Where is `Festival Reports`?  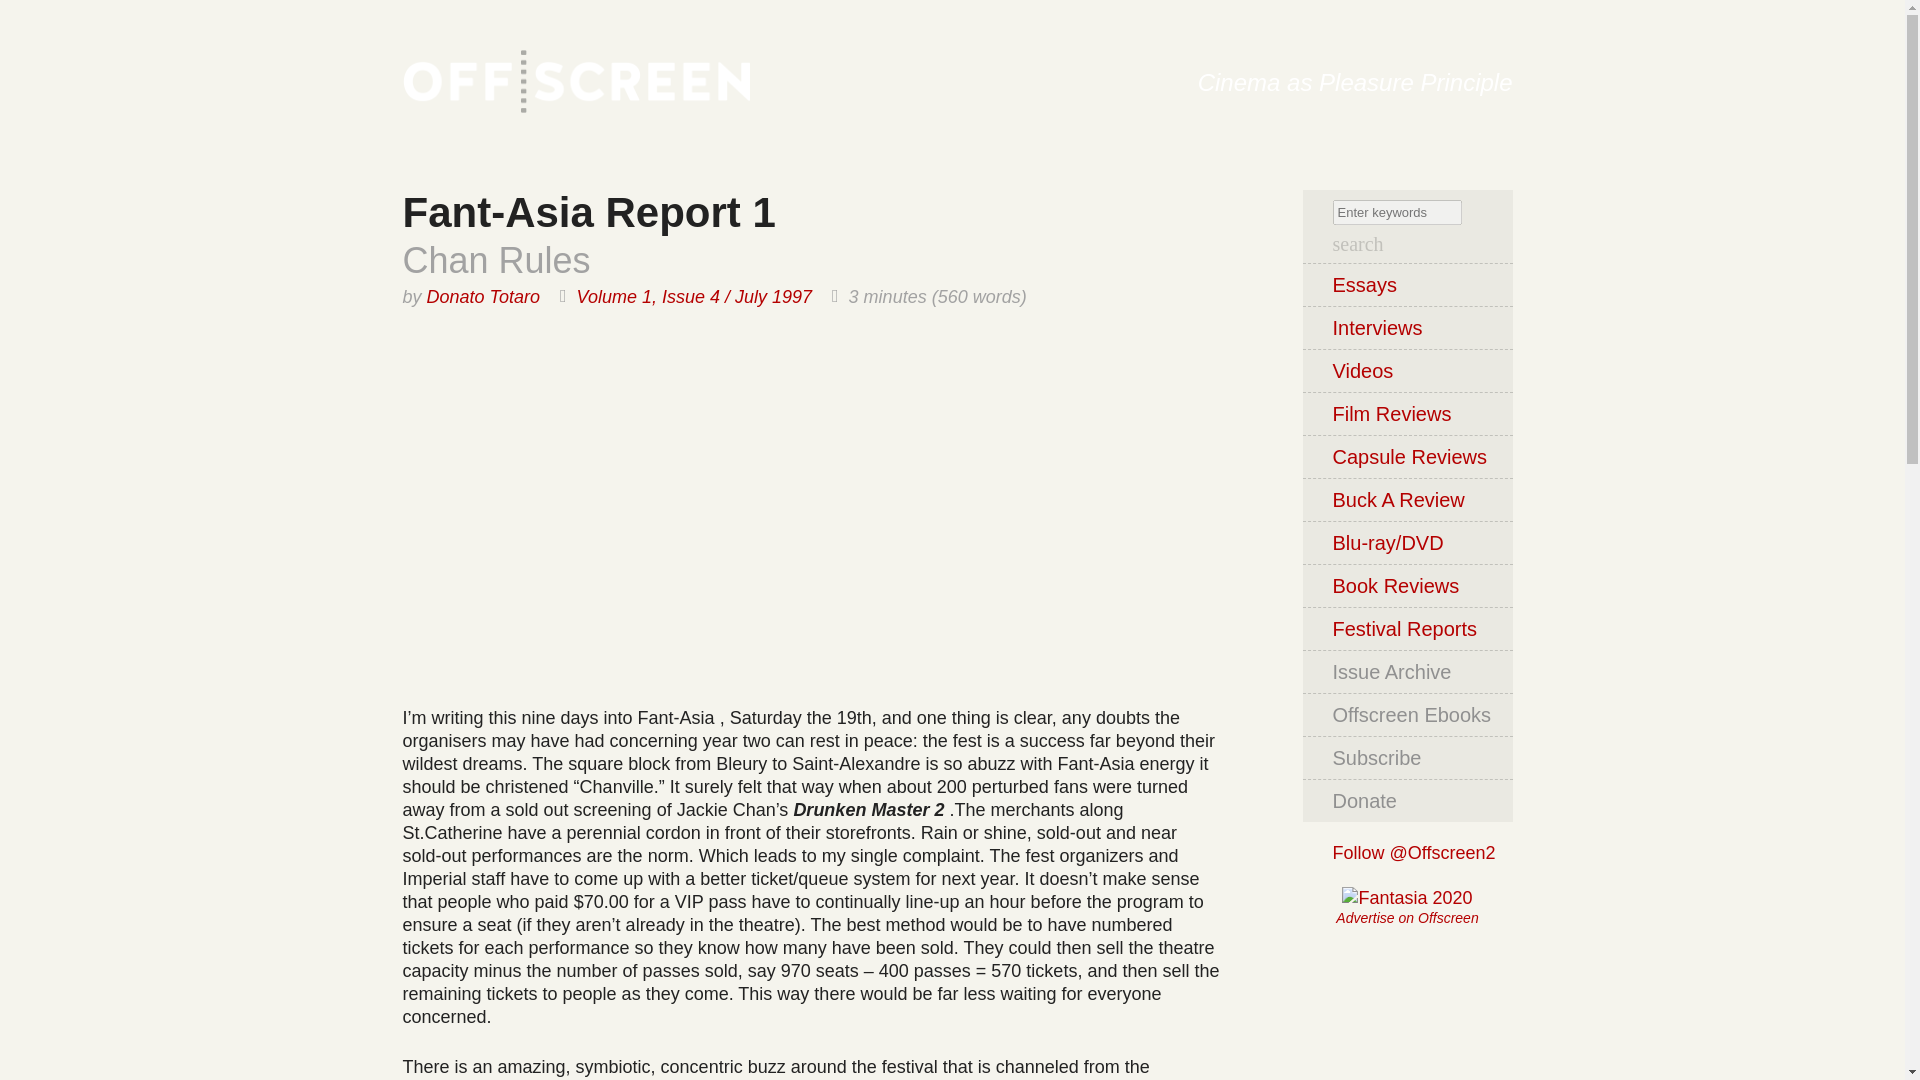
Festival Reports is located at coordinates (1406, 628).